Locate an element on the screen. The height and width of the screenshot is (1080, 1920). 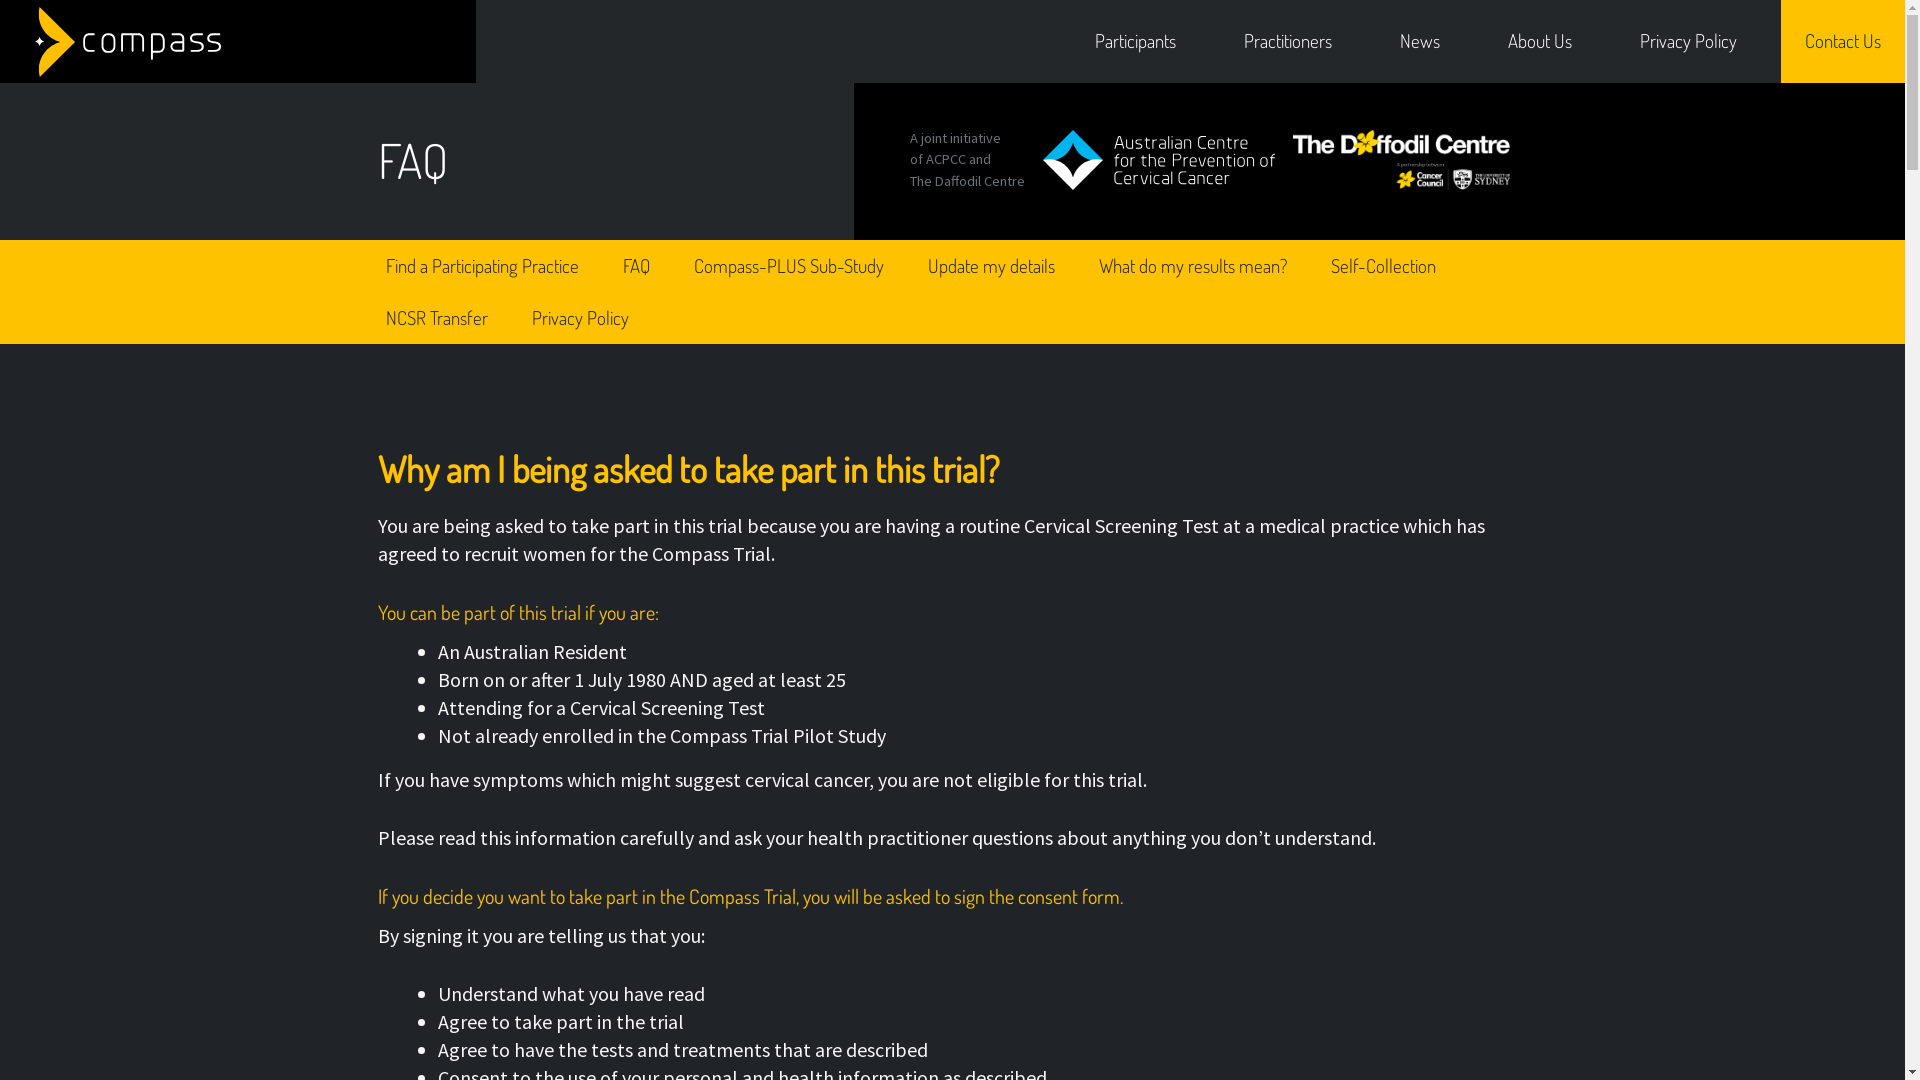
Compass-PLUS Sub-Study is located at coordinates (789, 266).